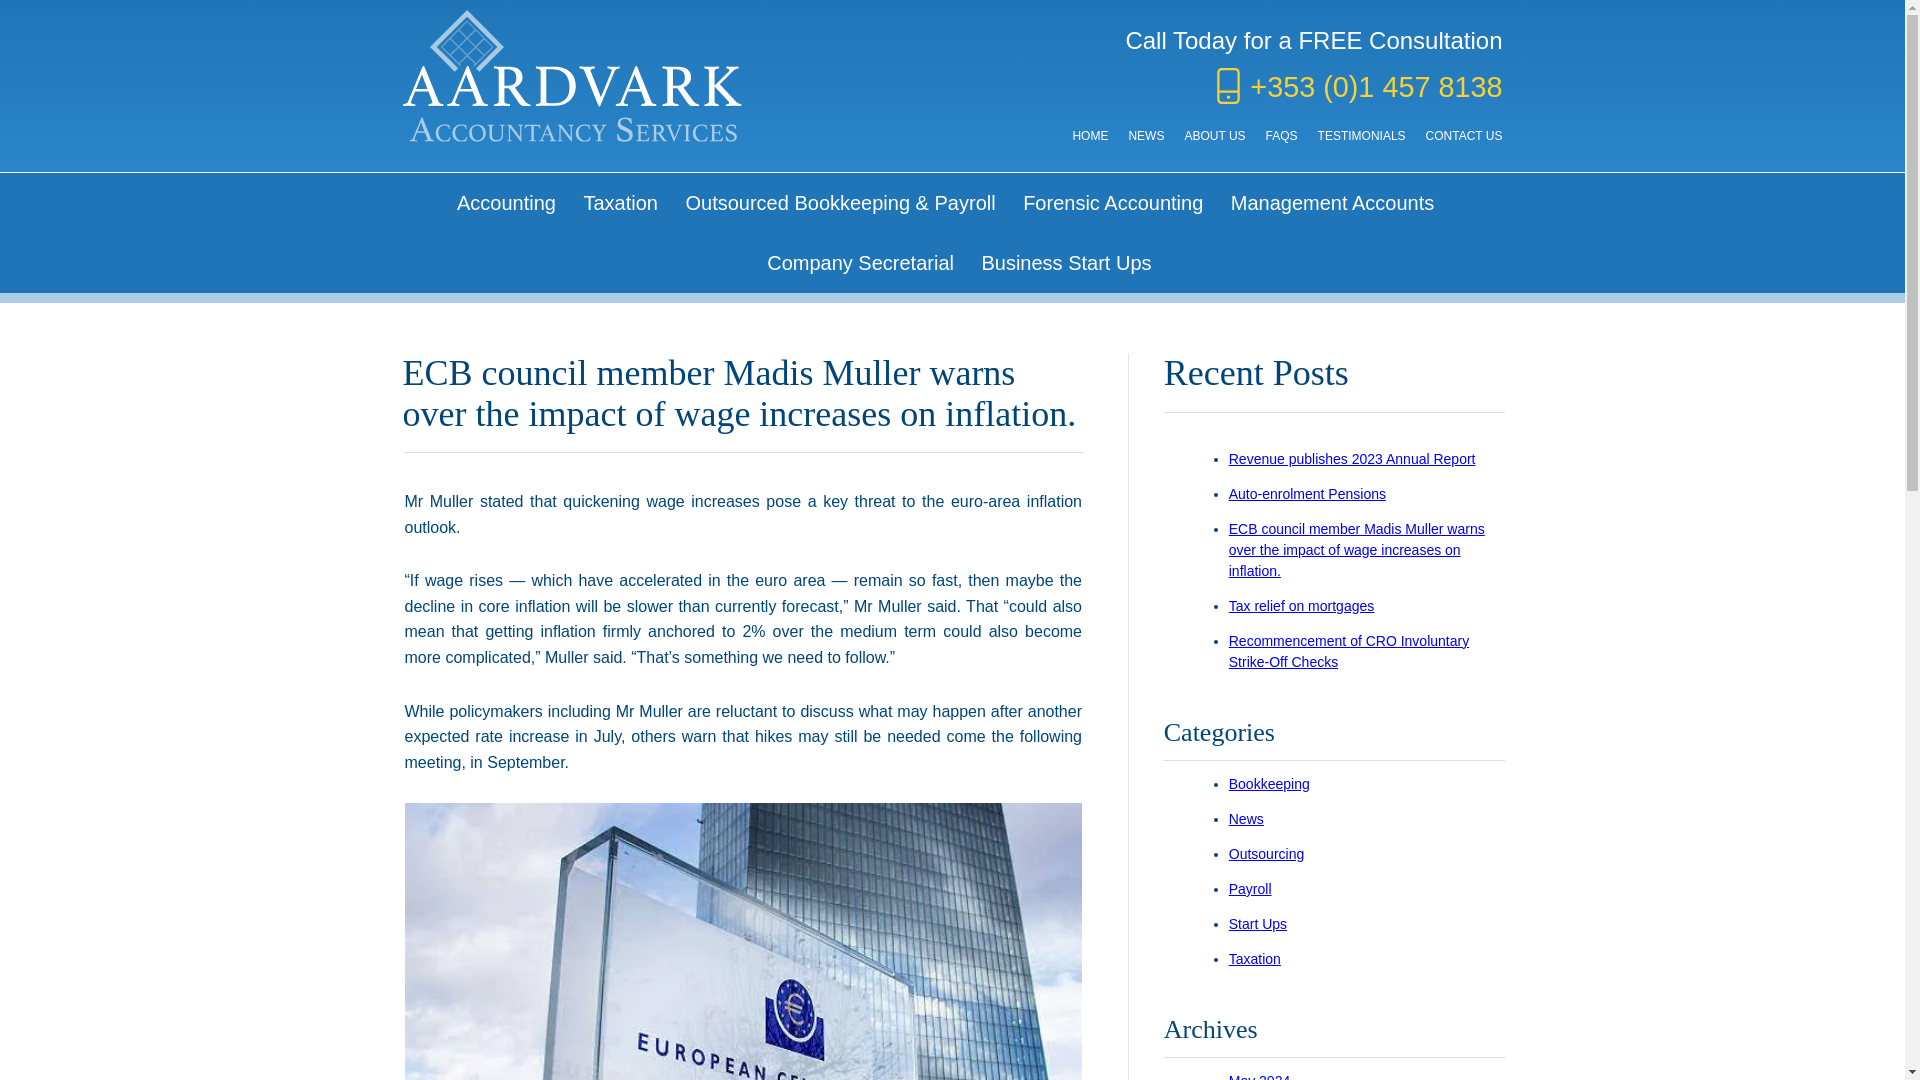 This screenshot has height=1080, width=1920. I want to click on Payroll, so click(1250, 889).